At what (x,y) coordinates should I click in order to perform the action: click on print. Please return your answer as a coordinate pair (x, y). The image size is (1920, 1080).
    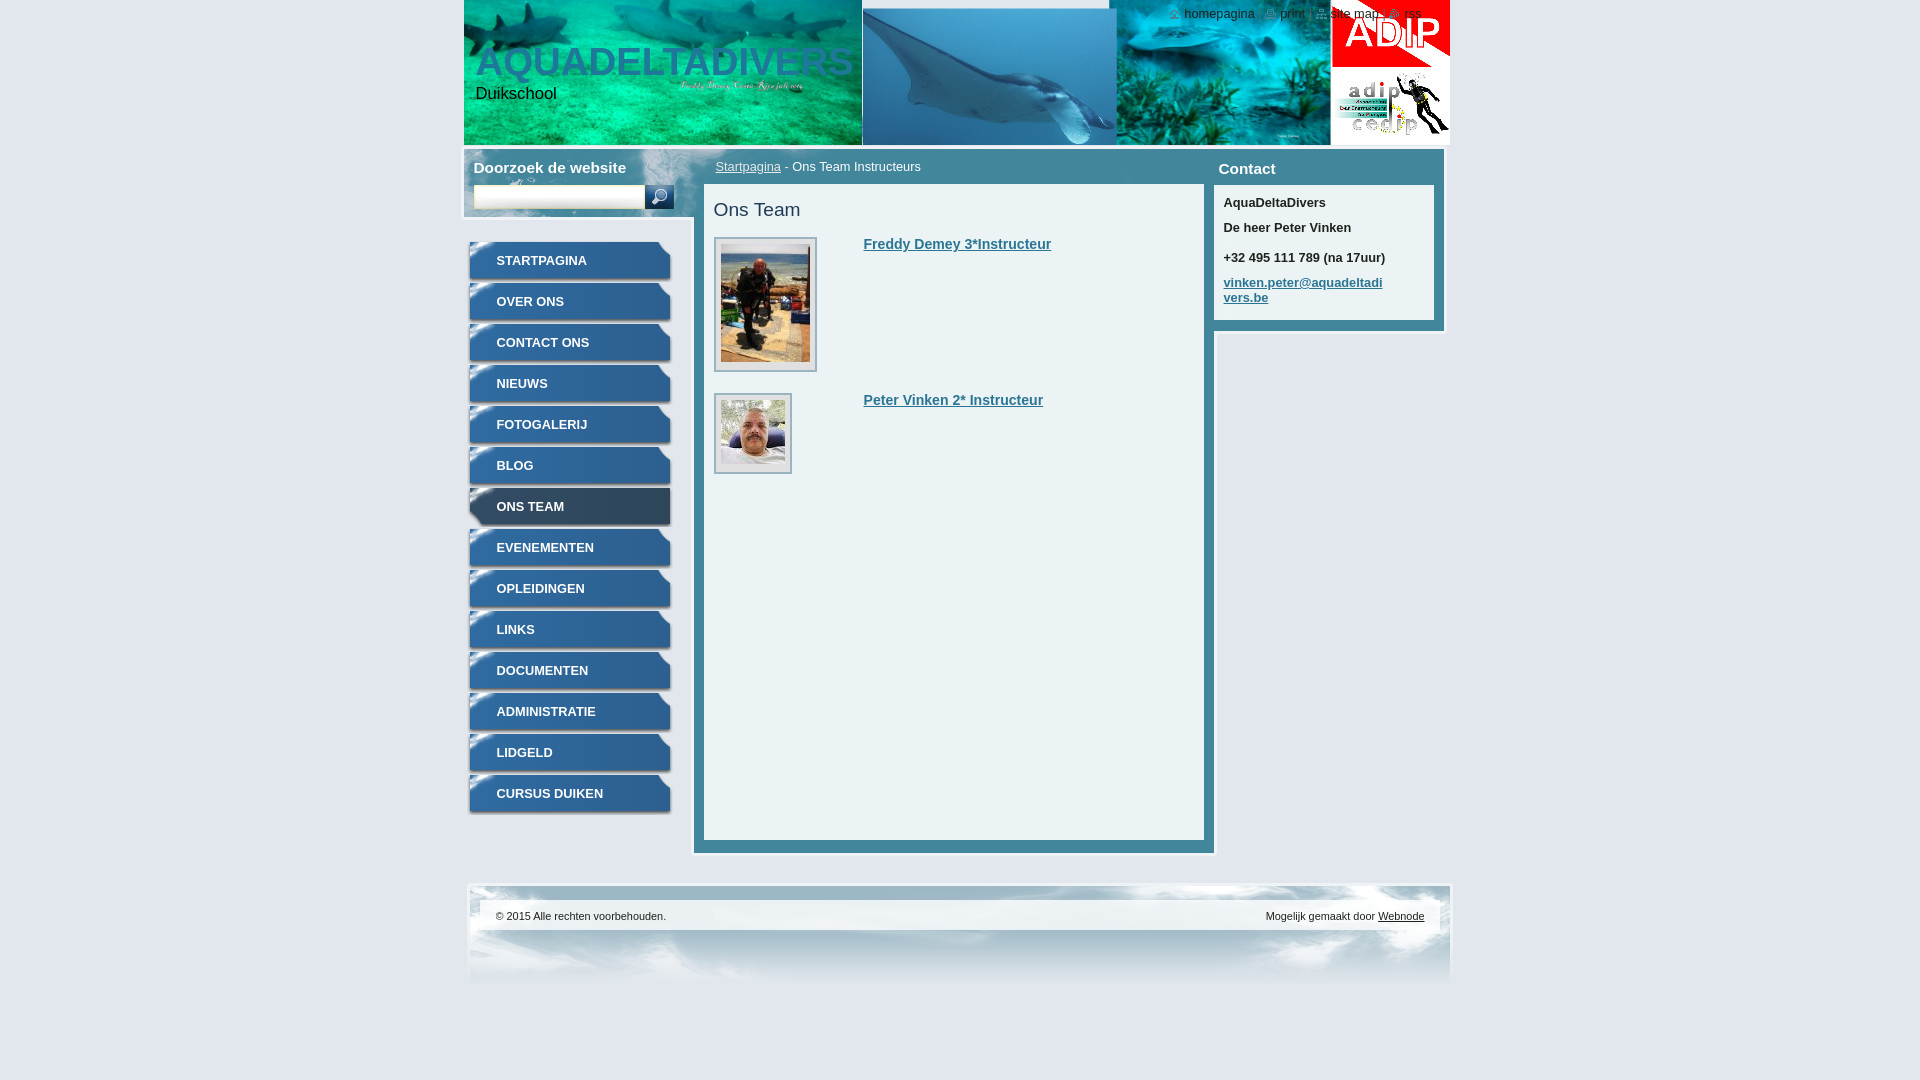
    Looking at the image, I should click on (1285, 14).